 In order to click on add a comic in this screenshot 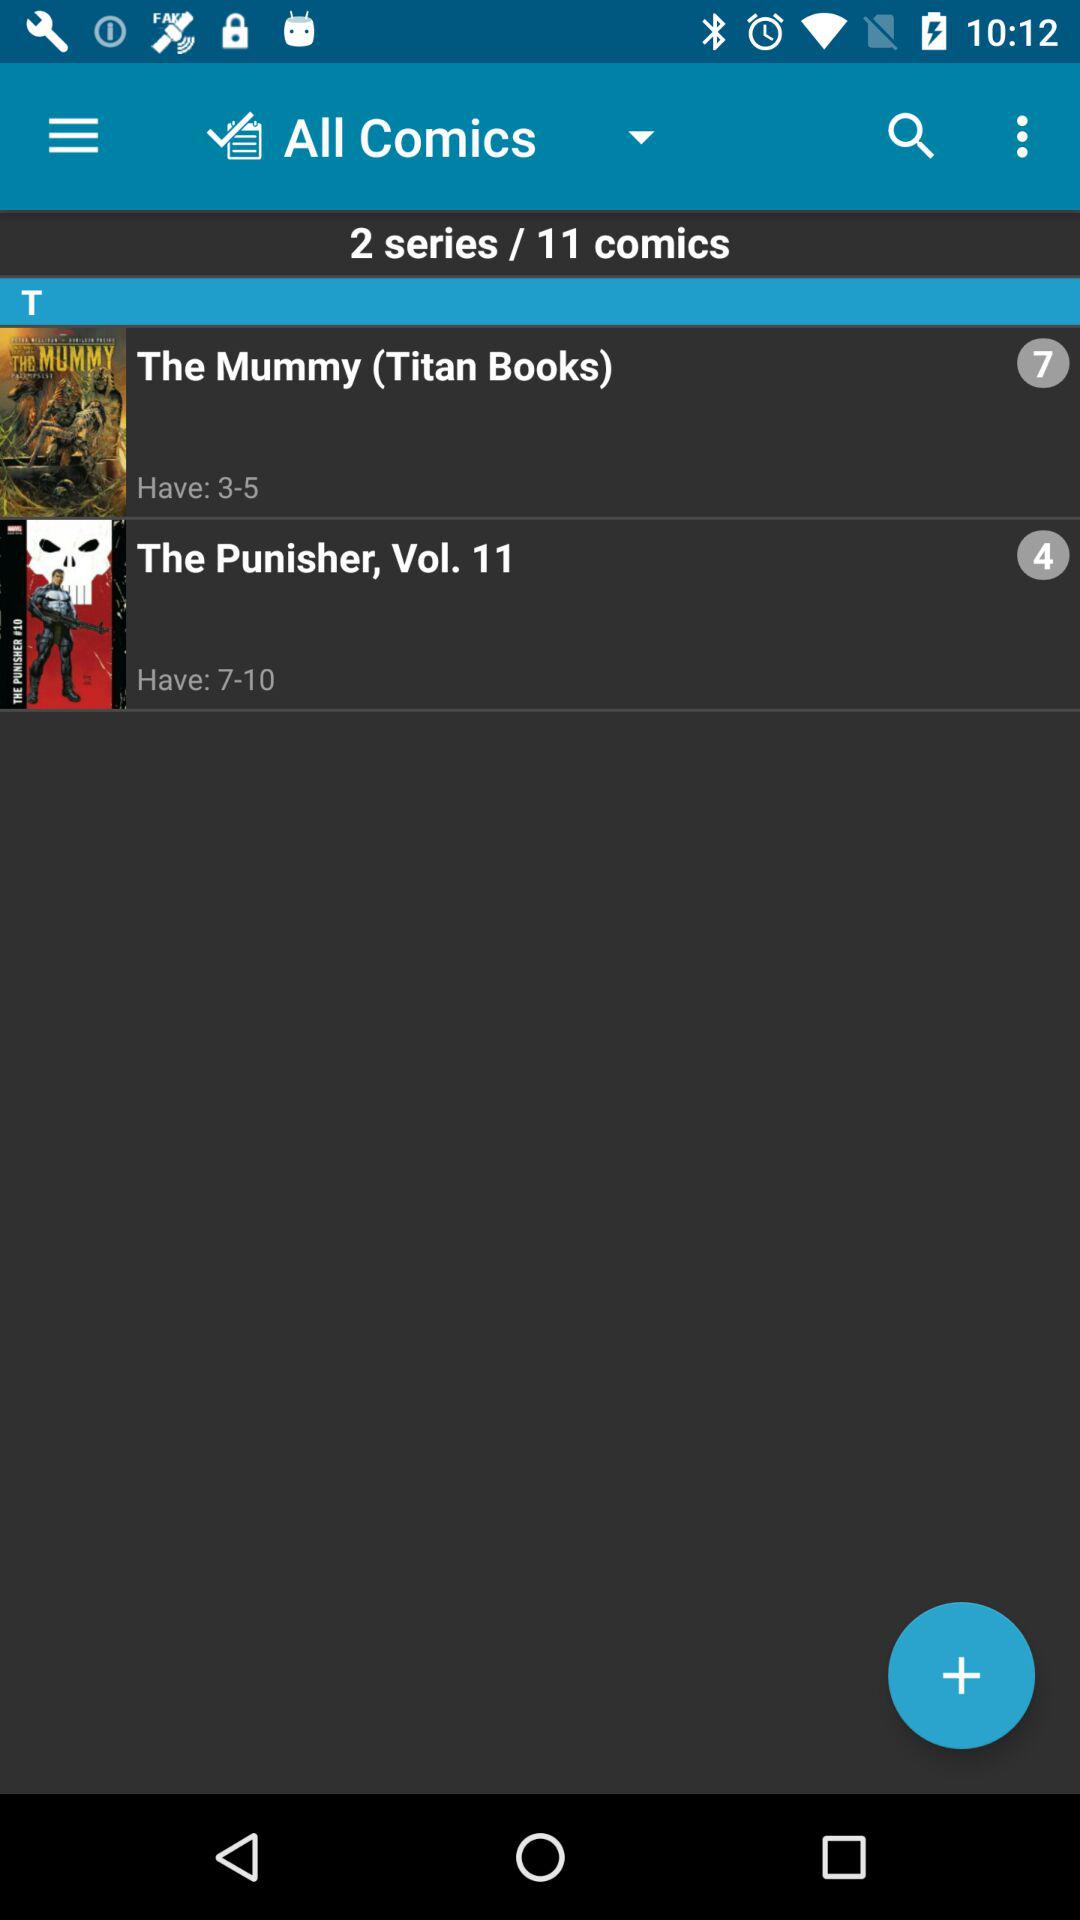, I will do `click(962, 1676)`.